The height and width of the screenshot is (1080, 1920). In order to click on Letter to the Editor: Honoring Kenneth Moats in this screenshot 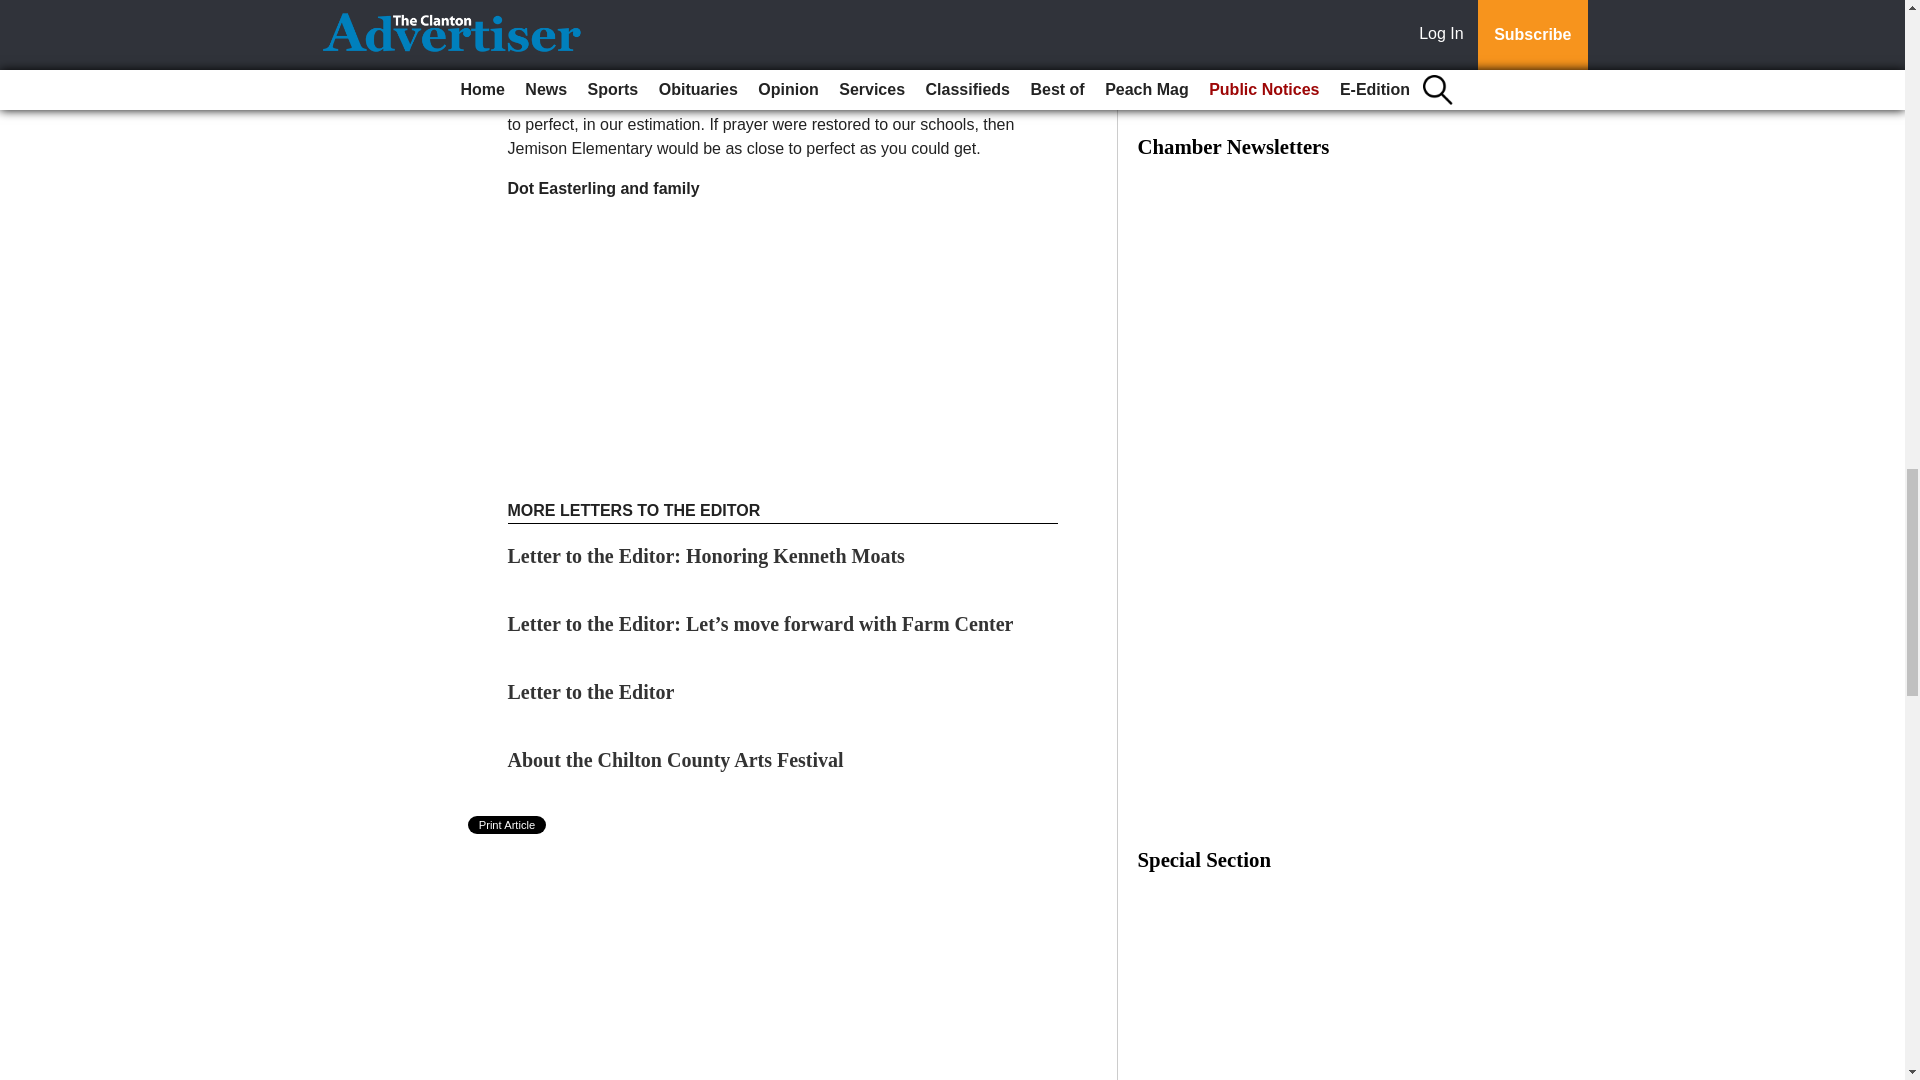, I will do `click(706, 556)`.